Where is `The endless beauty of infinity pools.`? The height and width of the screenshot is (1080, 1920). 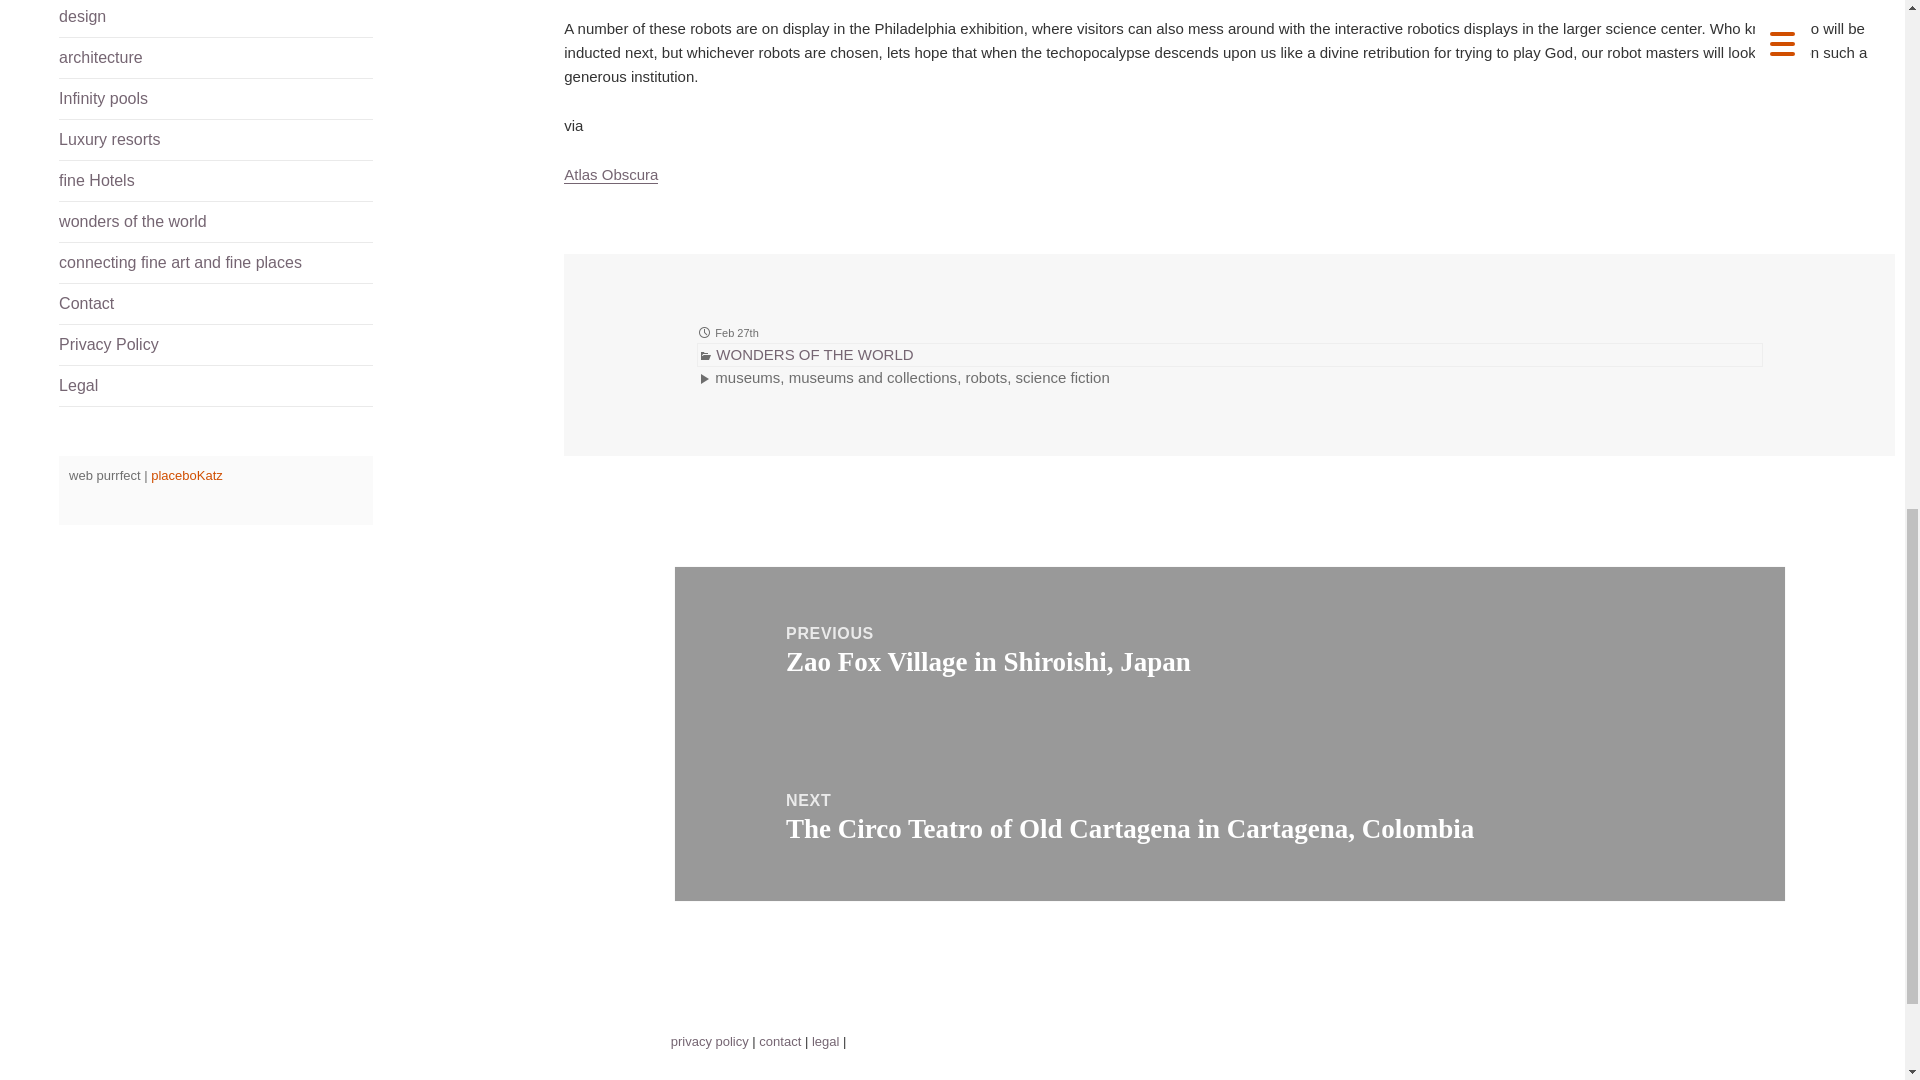
The endless beauty of infinity pools. is located at coordinates (216, 98).